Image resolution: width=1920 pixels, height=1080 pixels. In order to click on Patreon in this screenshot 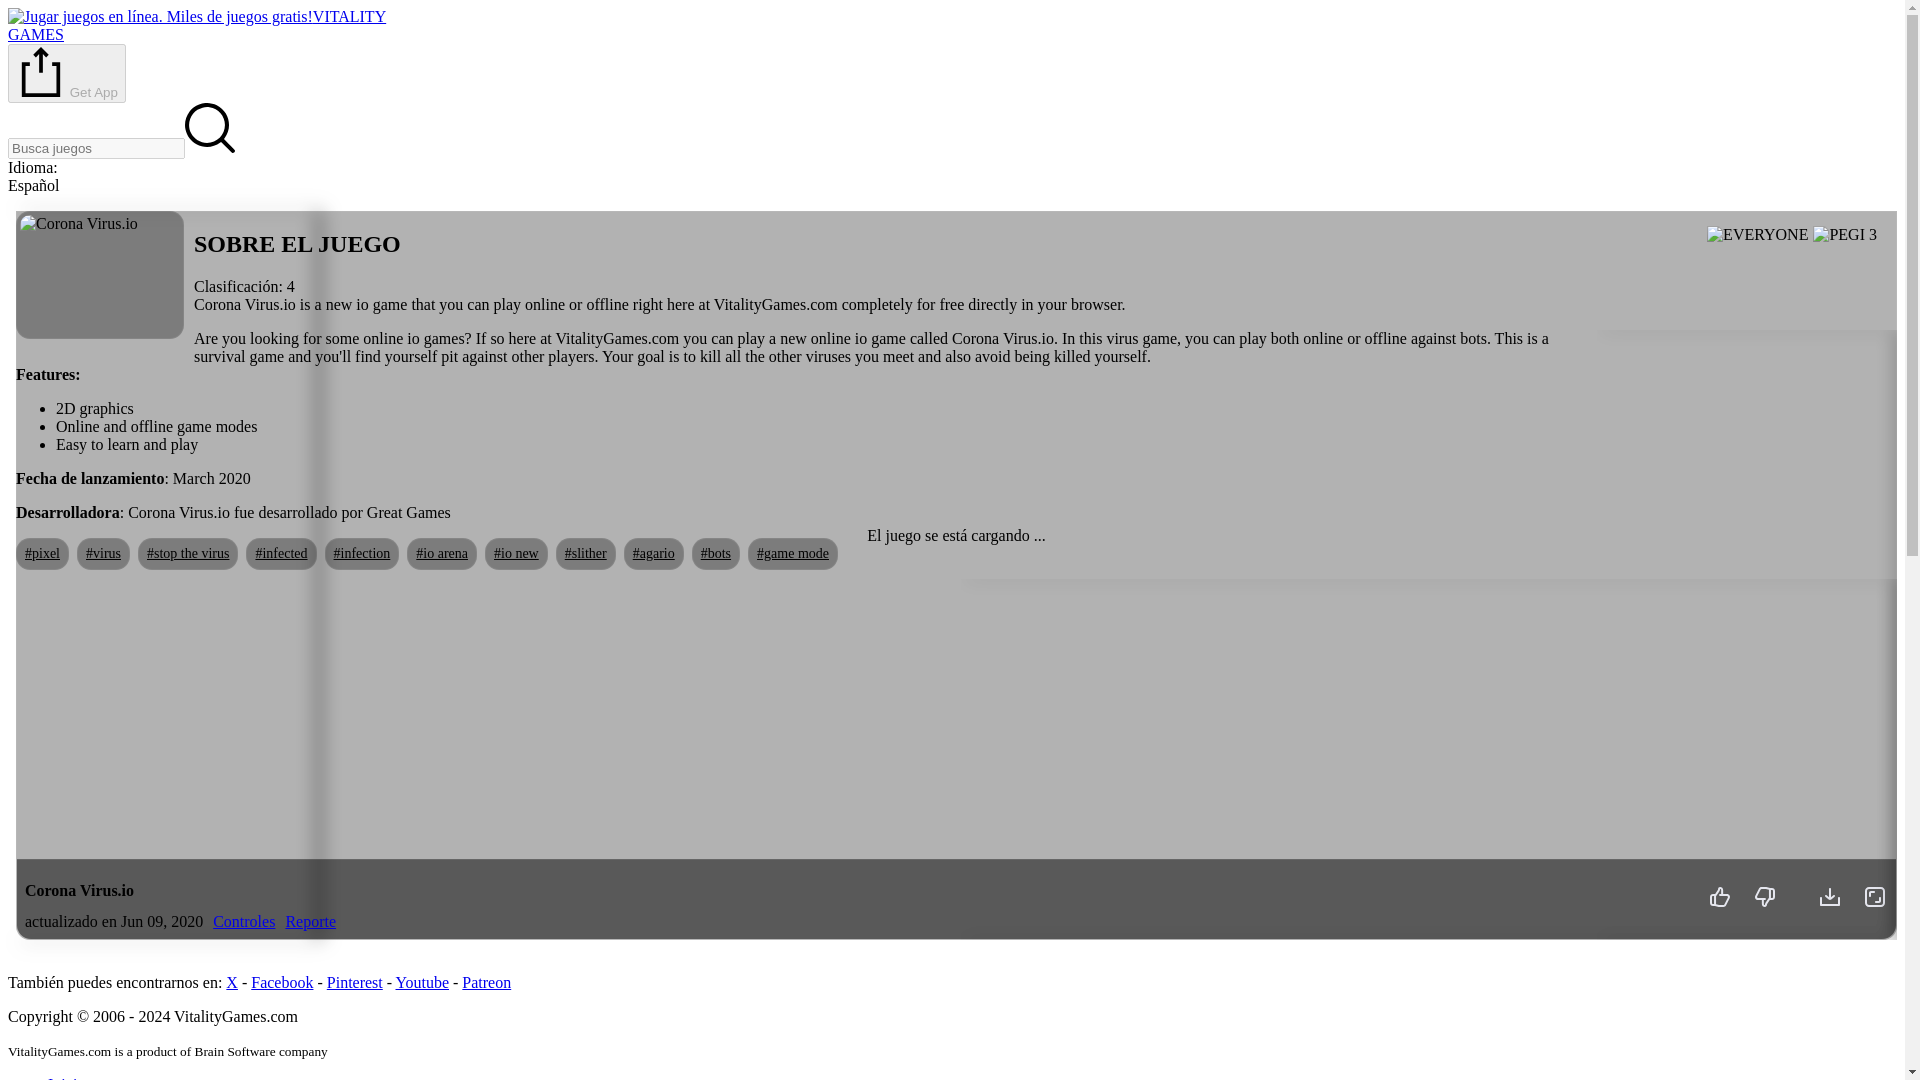, I will do `click(486, 982)`.